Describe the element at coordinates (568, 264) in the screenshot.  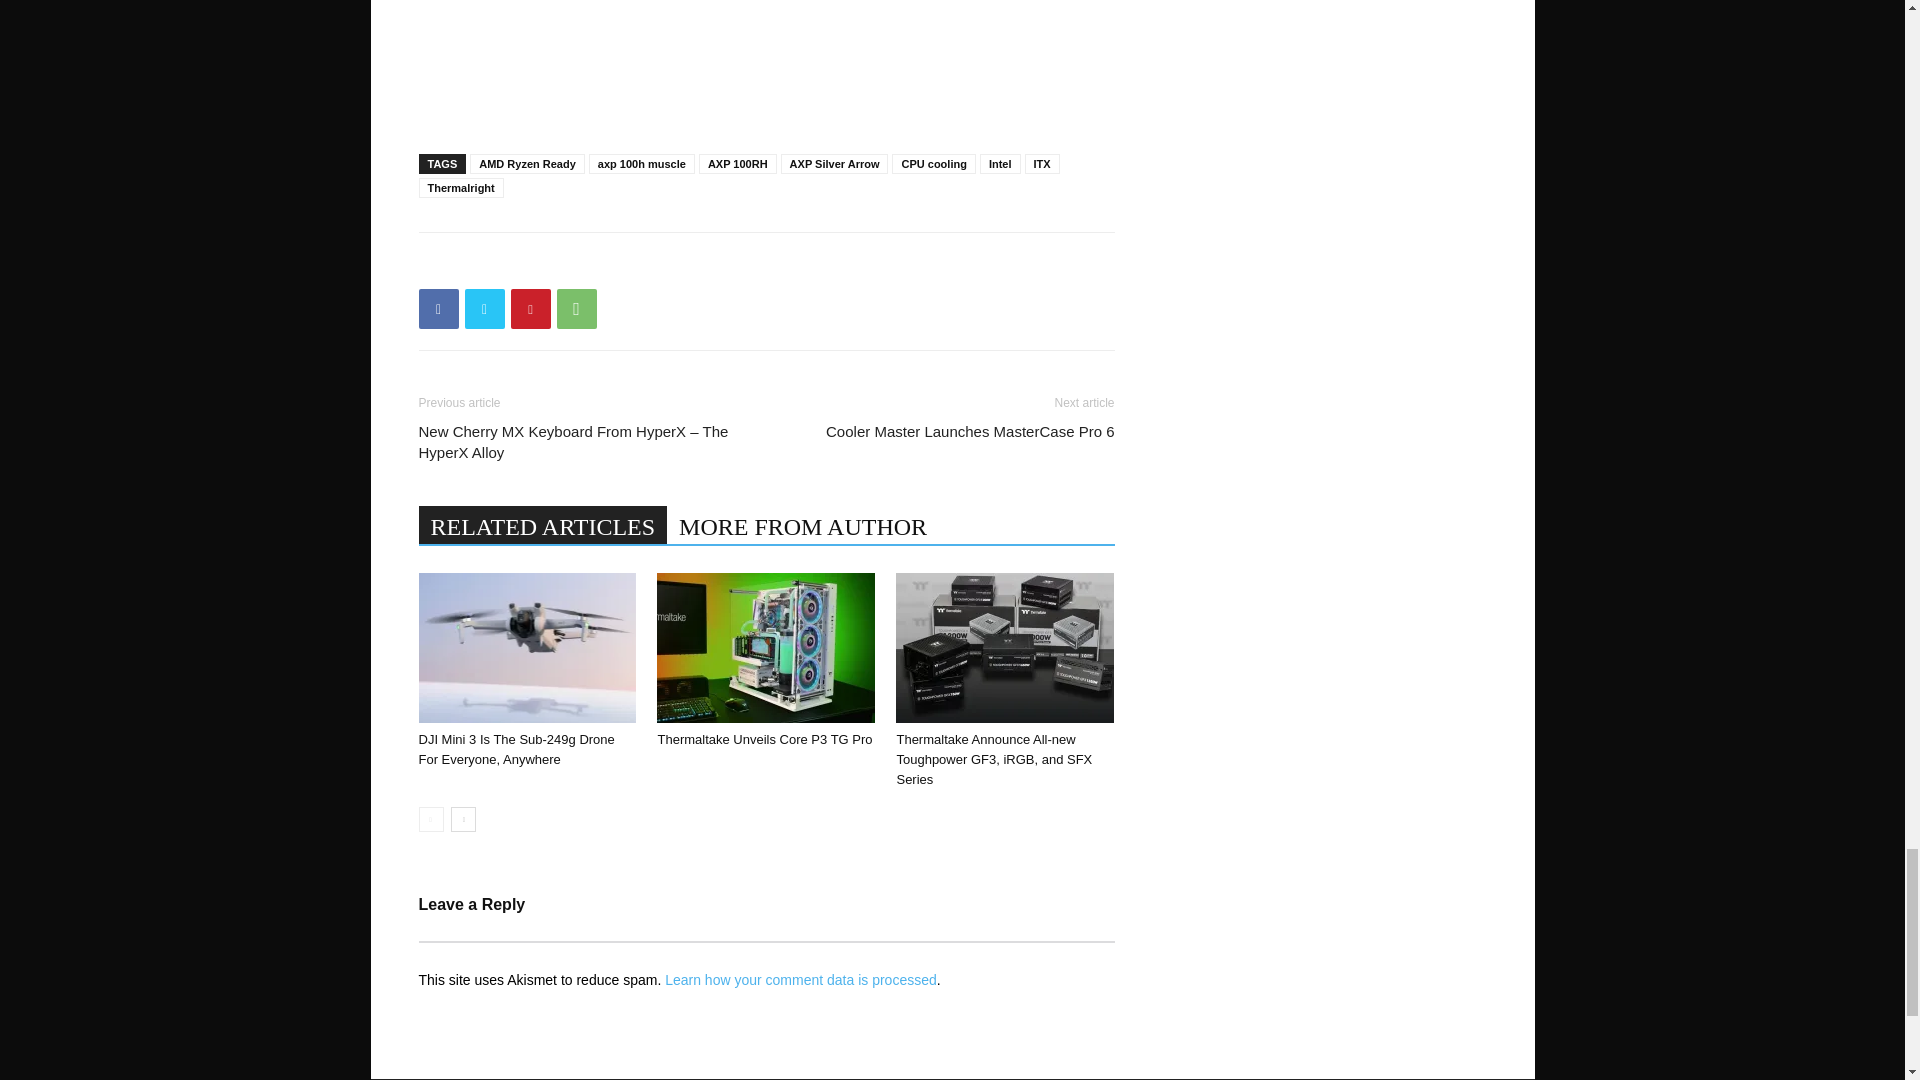
I see `bottomFacebookLike` at that location.